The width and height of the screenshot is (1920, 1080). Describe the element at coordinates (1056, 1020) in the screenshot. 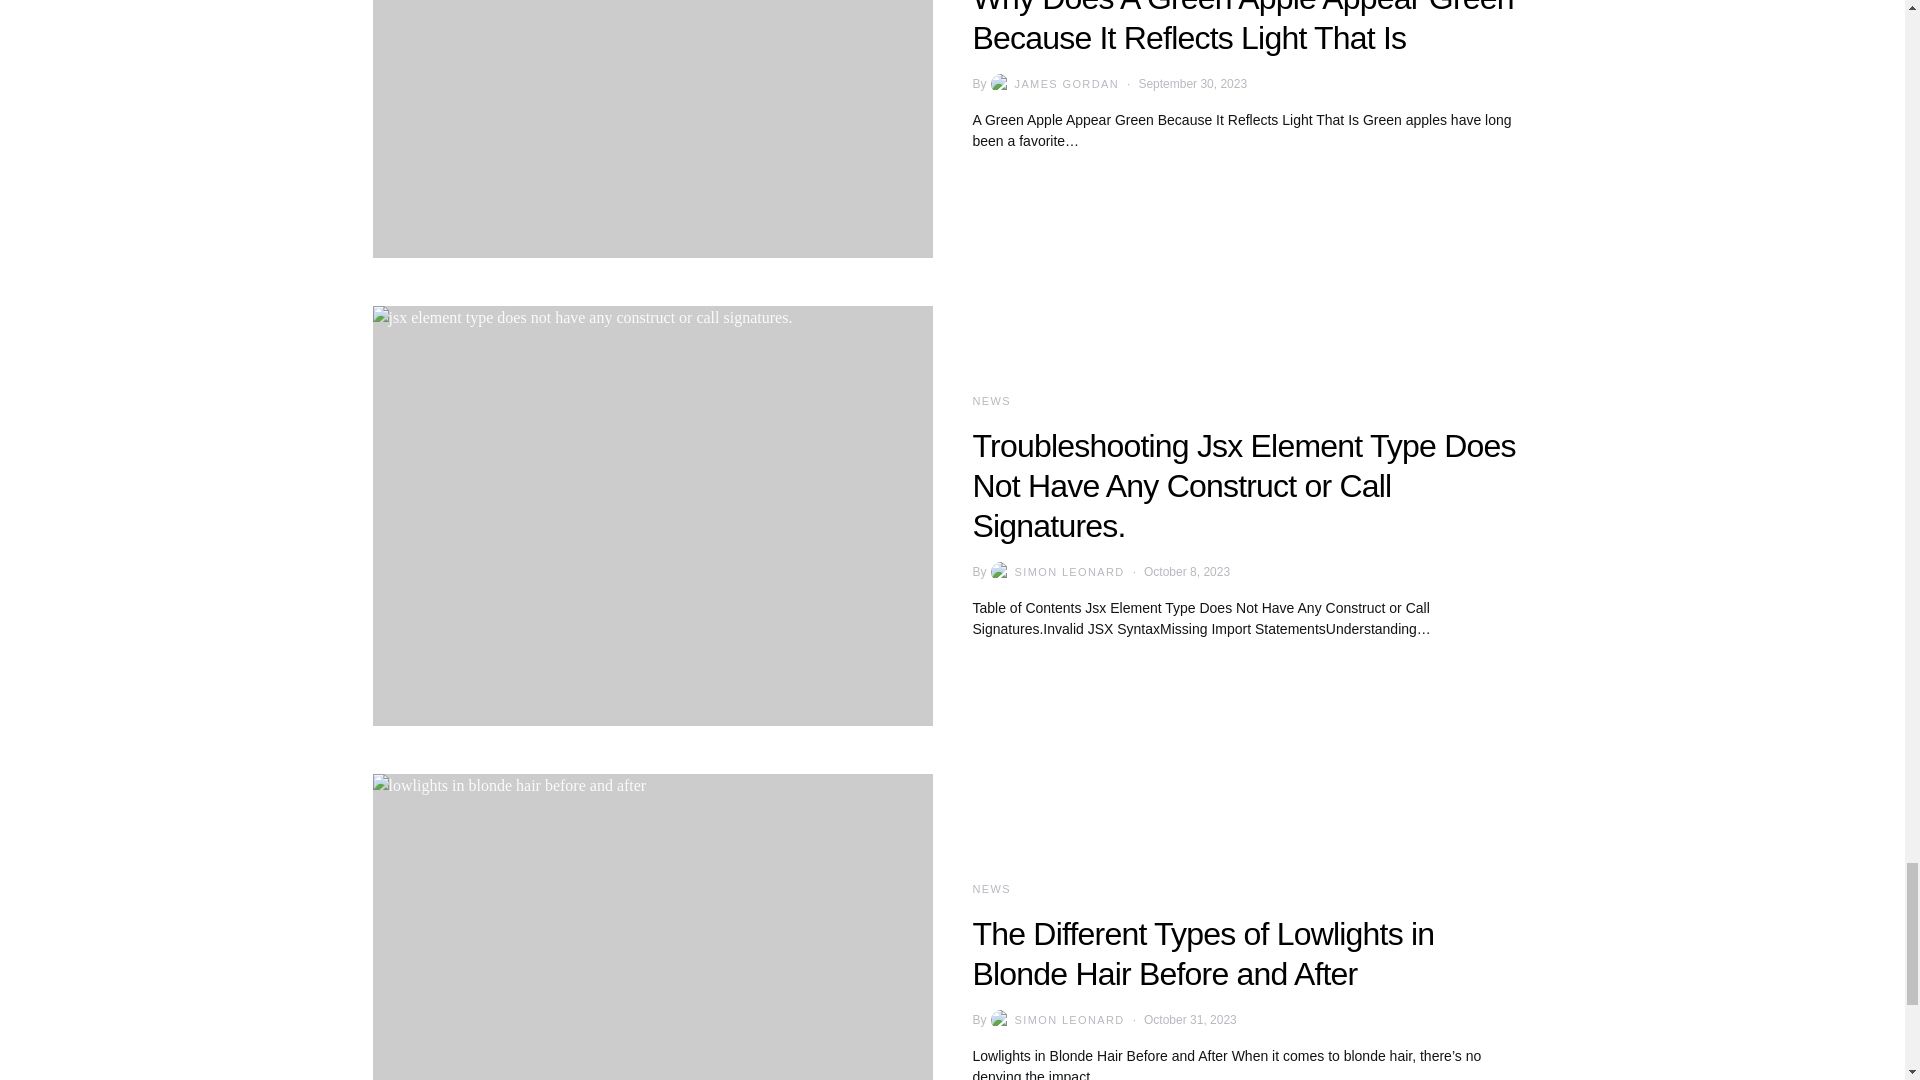

I see `View all posts by Simon Leonard` at that location.